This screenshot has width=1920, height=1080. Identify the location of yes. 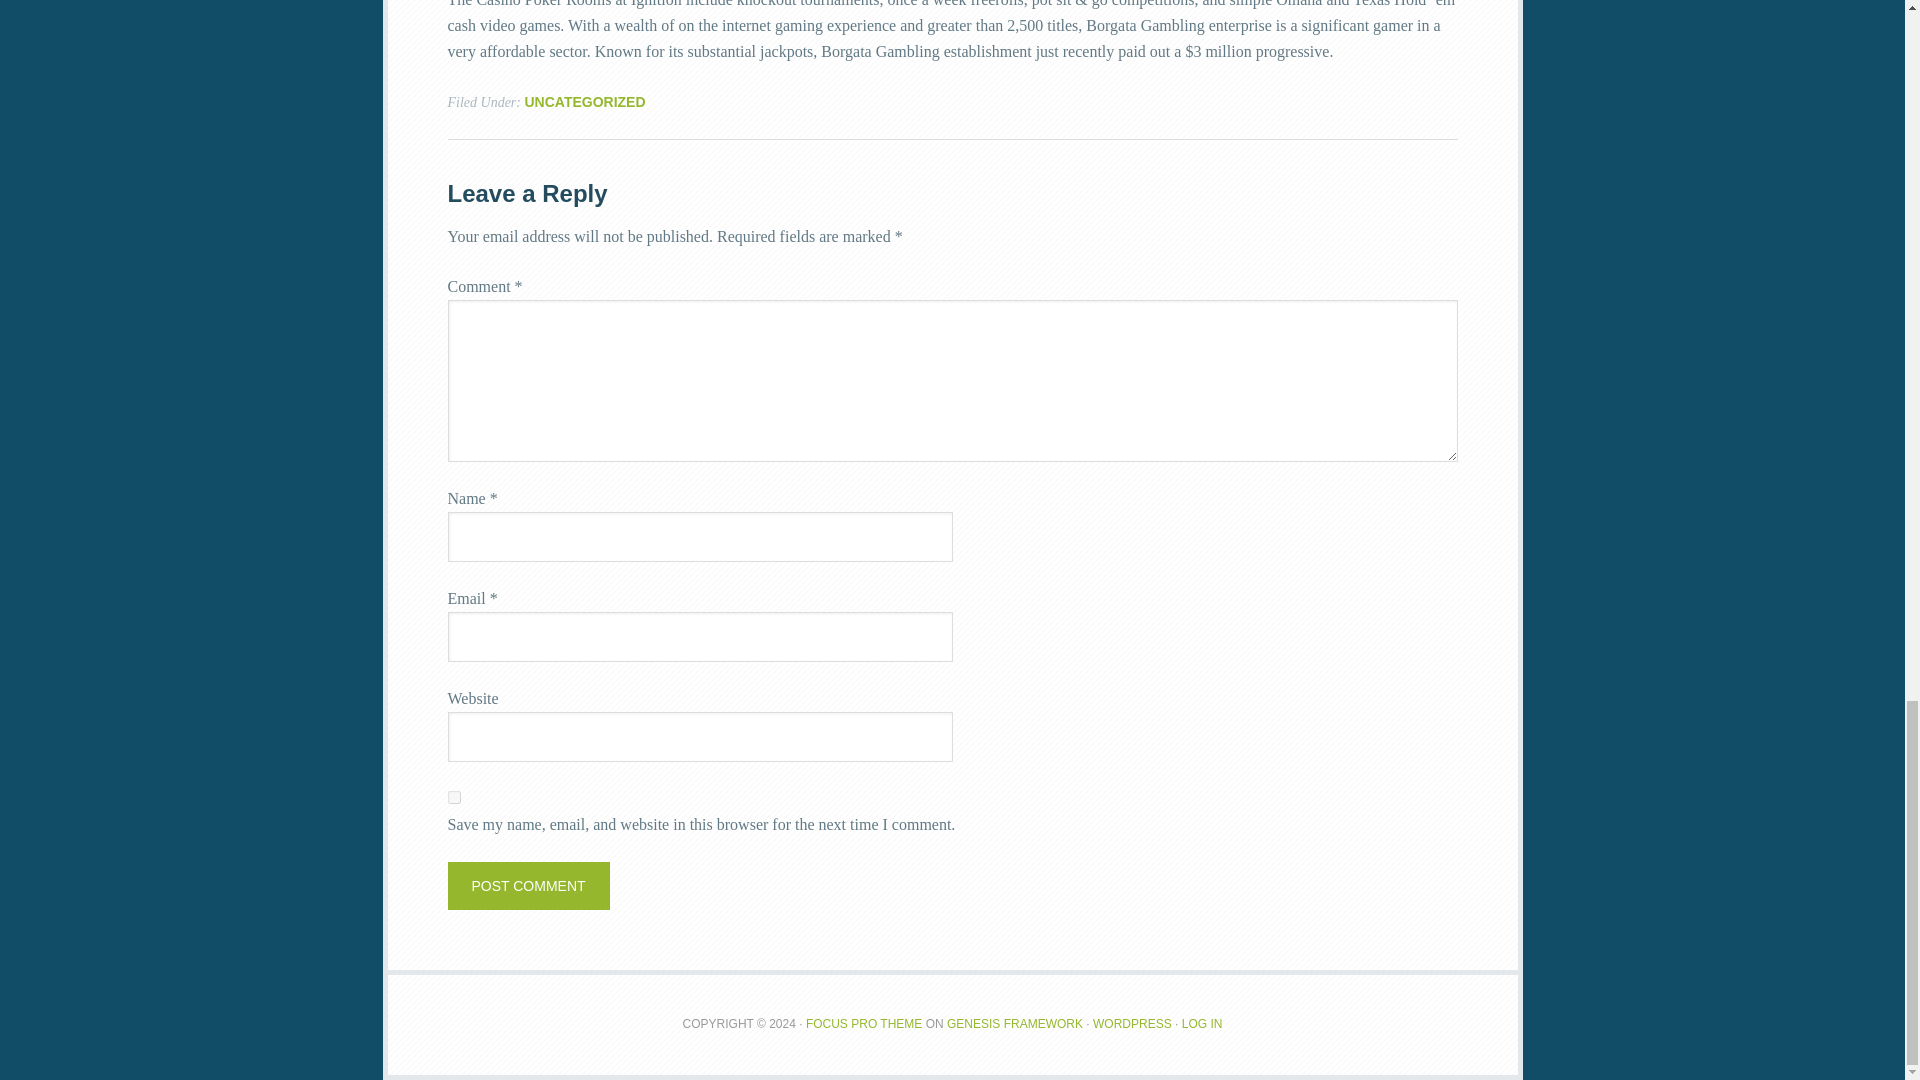
(454, 796).